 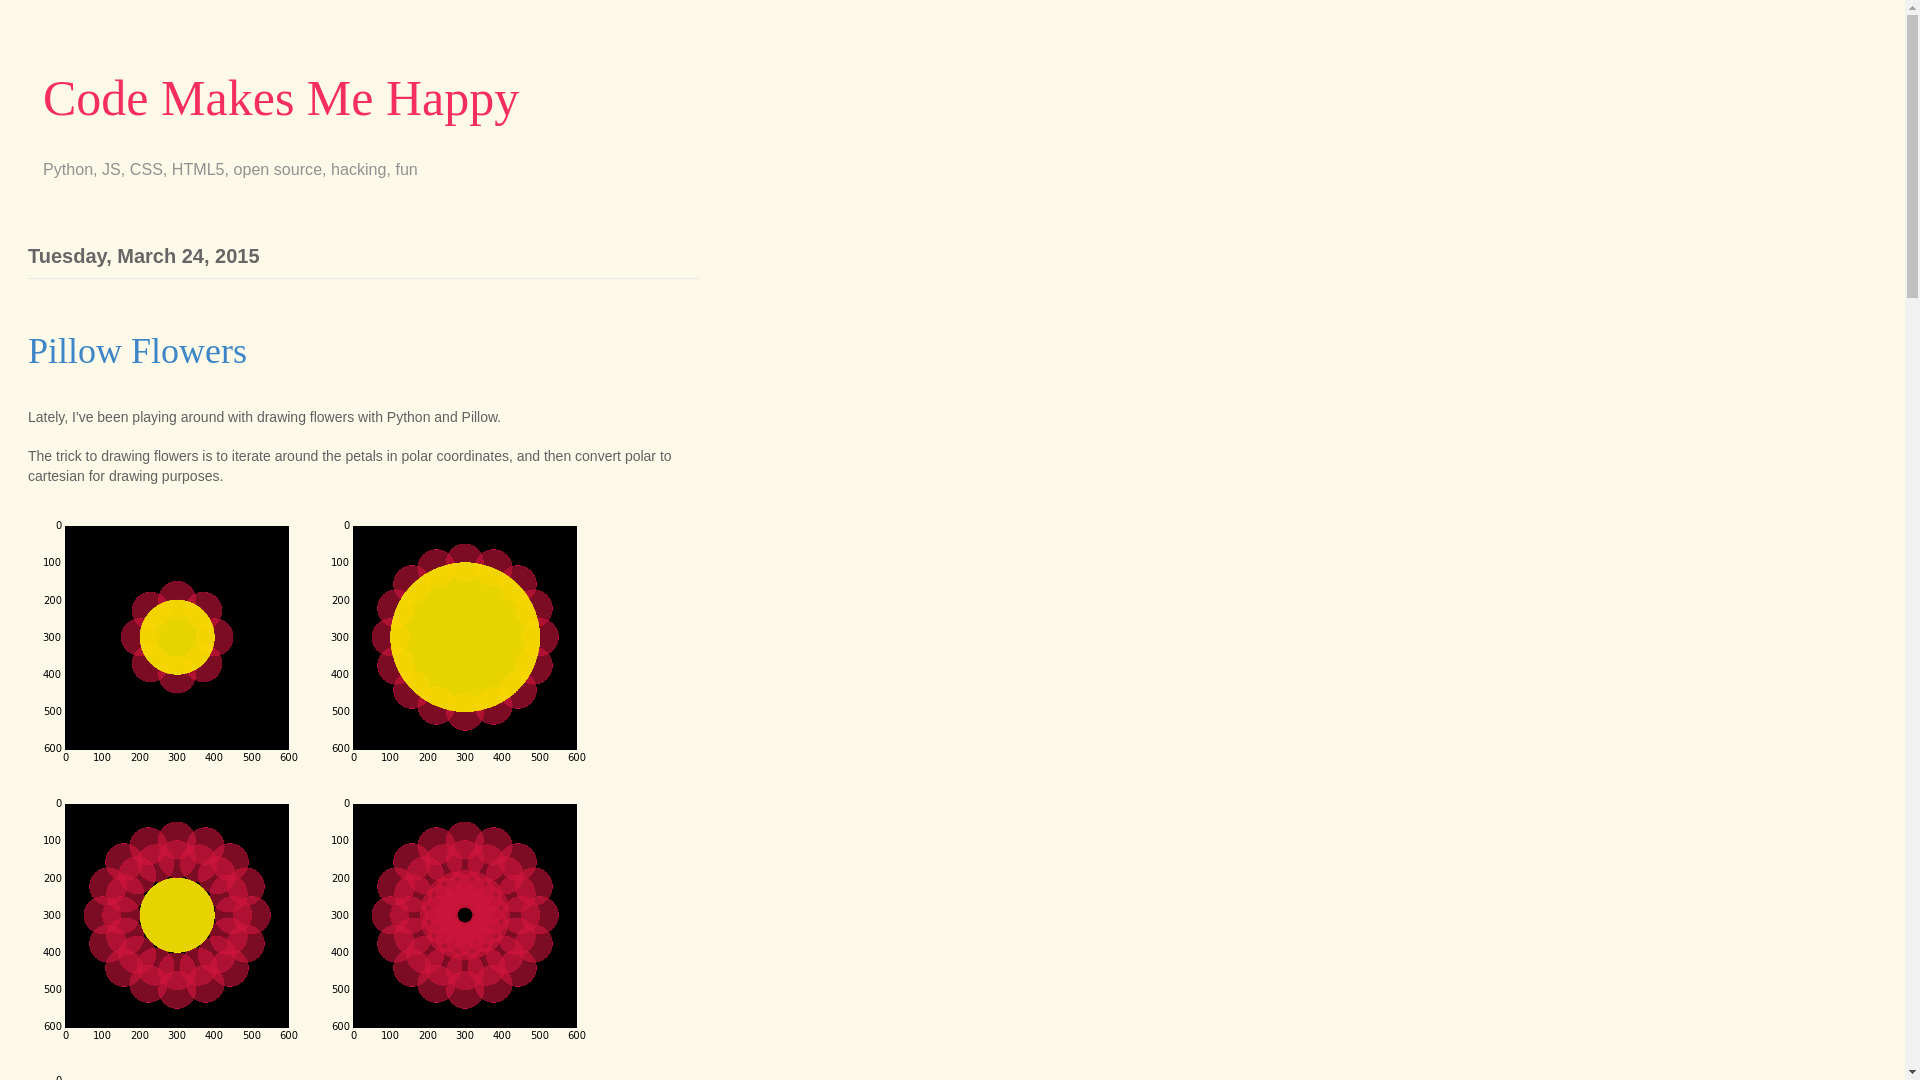 What do you see at coordinates (170, 1051) in the screenshot?
I see `Flower Experiment 1 by Audrey Roy, on Flickr` at bounding box center [170, 1051].